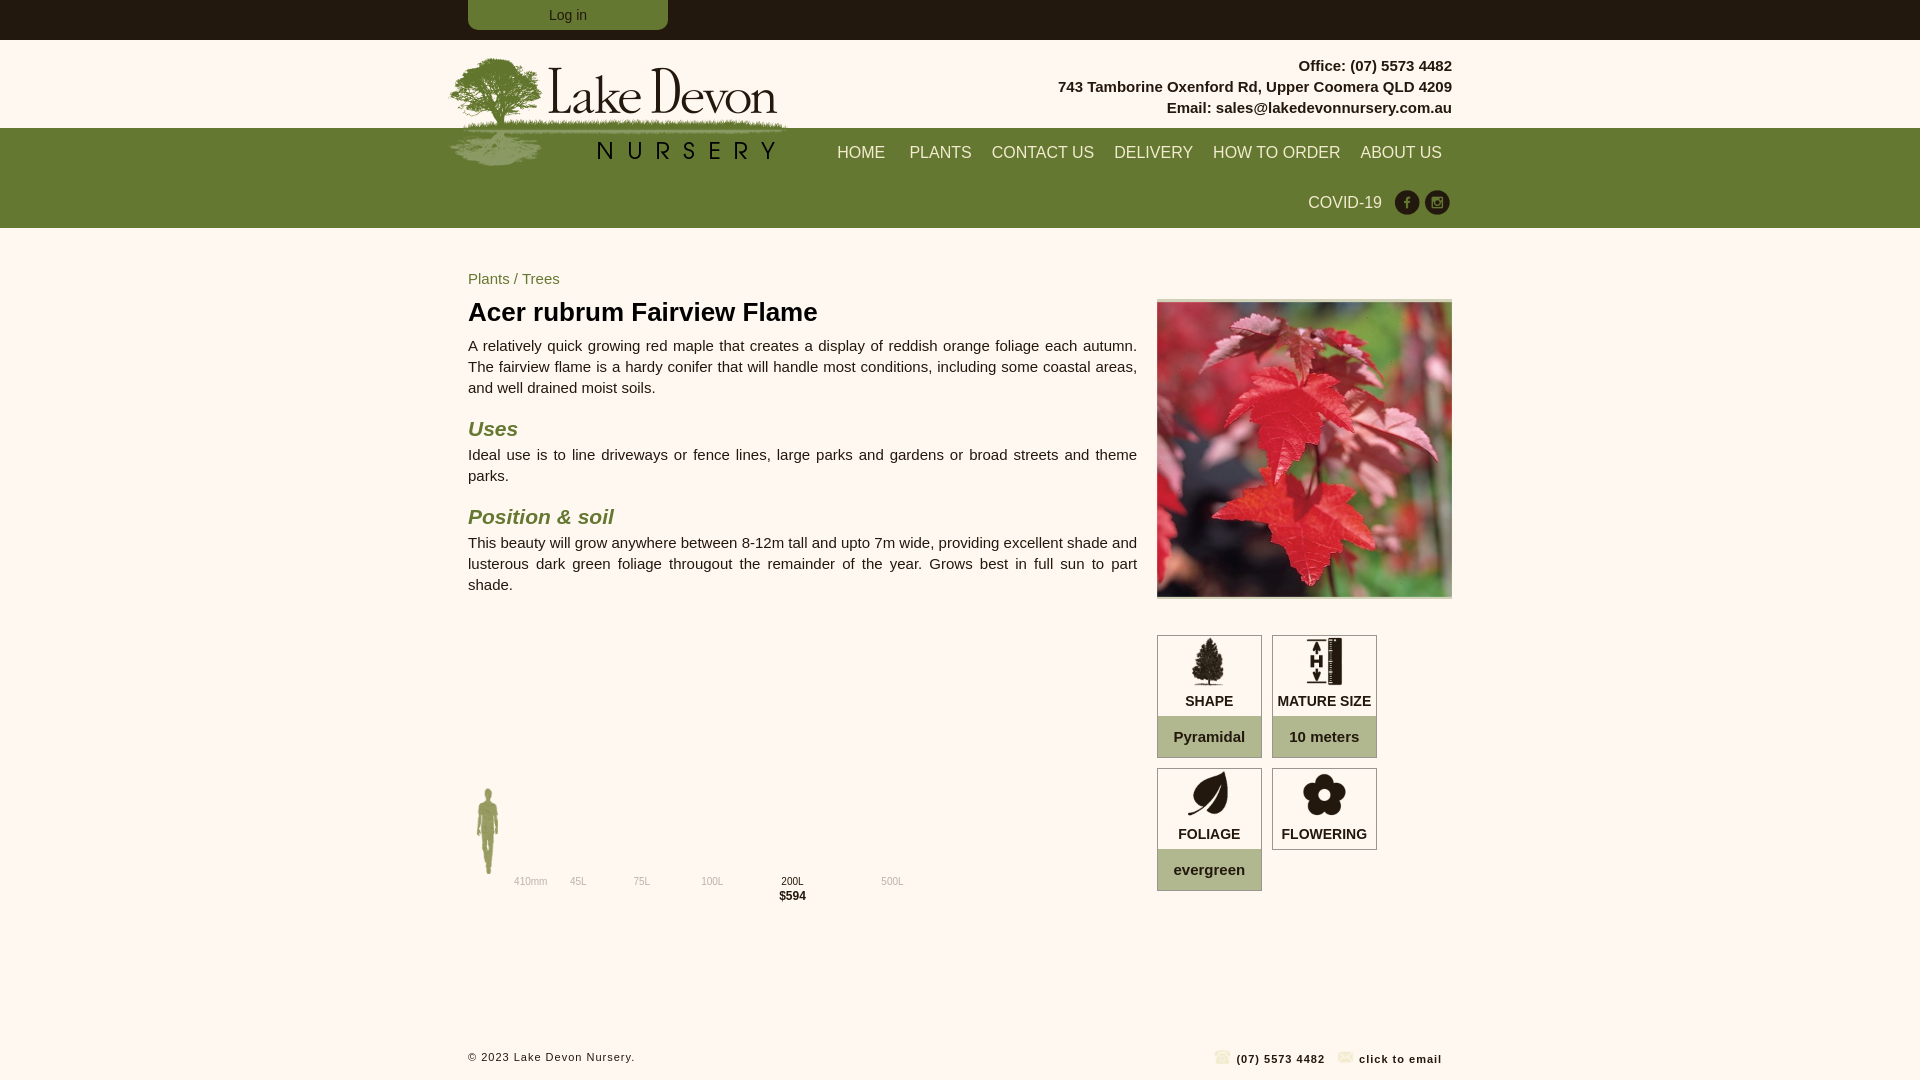 This screenshot has height=1080, width=1920. I want to click on DELIVERY, so click(1154, 153).